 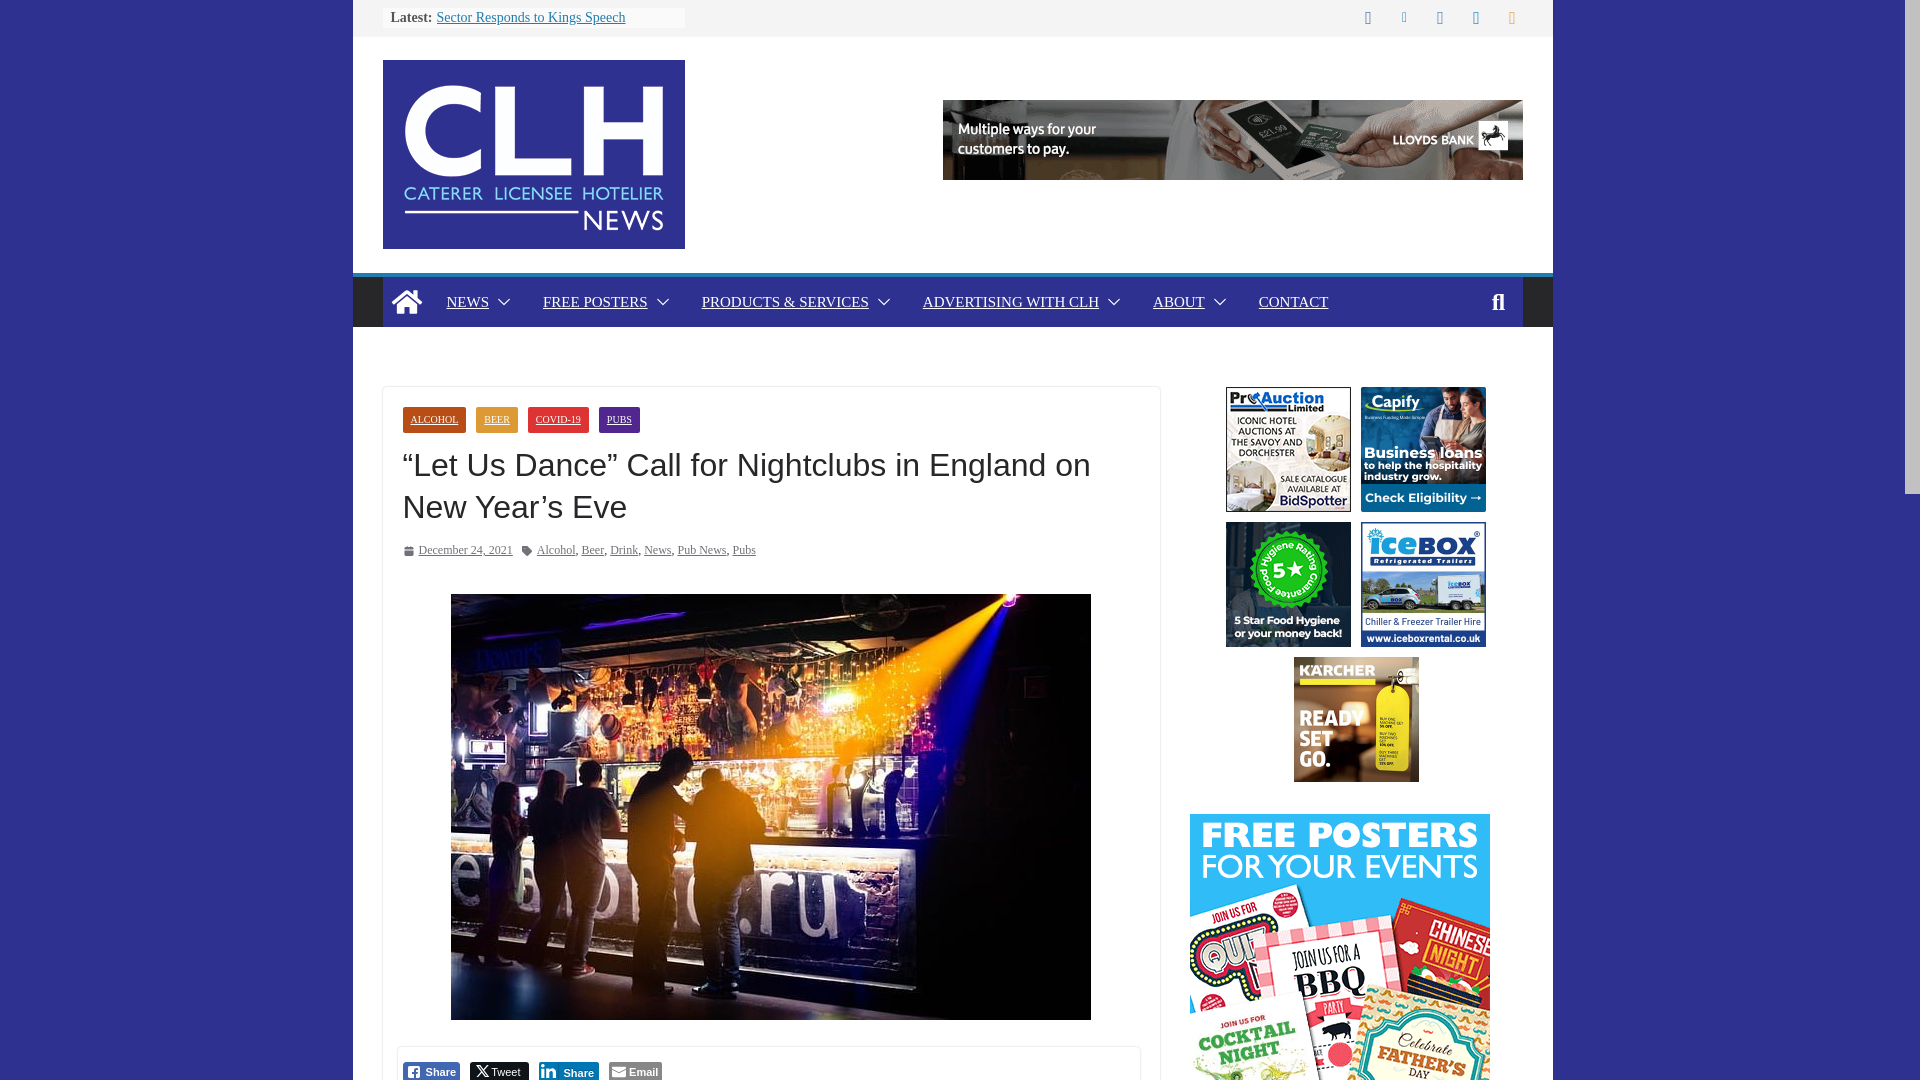 I want to click on CLH News: Caterer, Licensee and Hotelier News, so click(x=406, y=302).